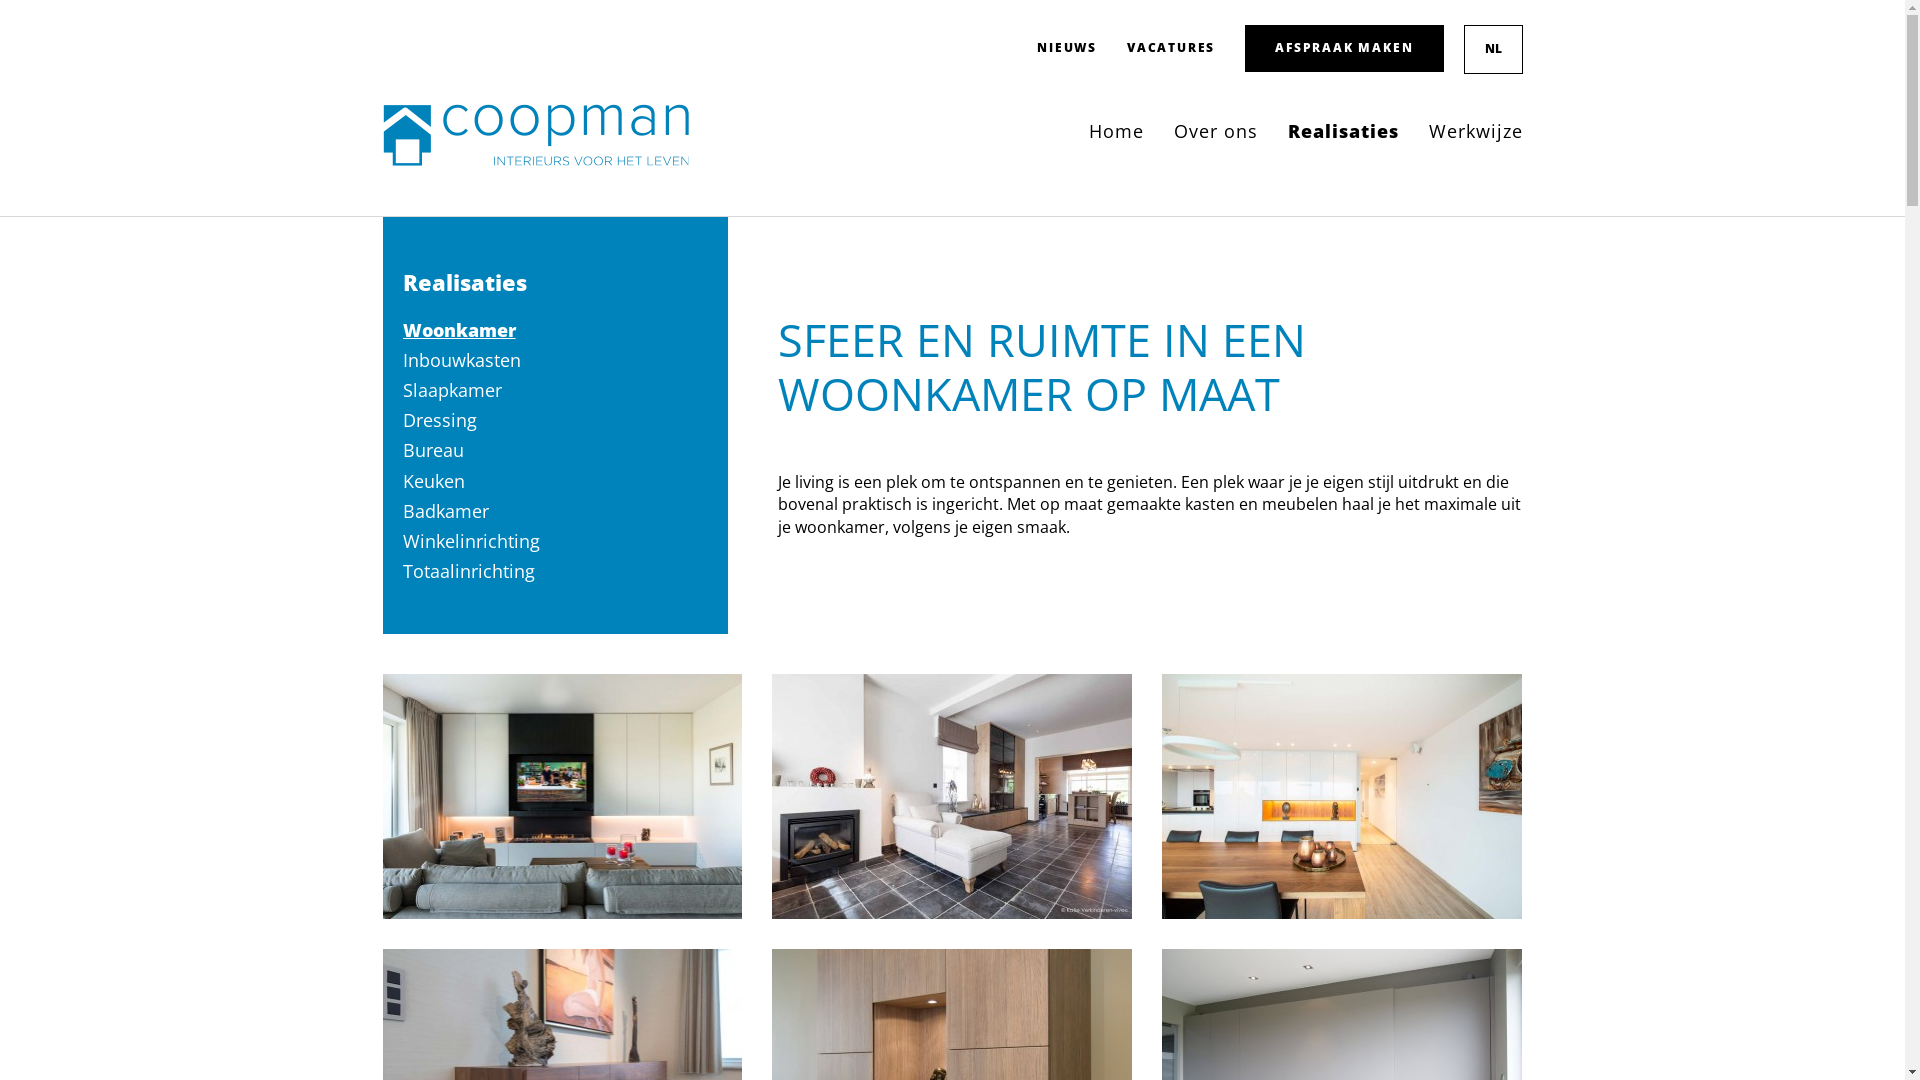  I want to click on Winkelinrichting, so click(470, 541).